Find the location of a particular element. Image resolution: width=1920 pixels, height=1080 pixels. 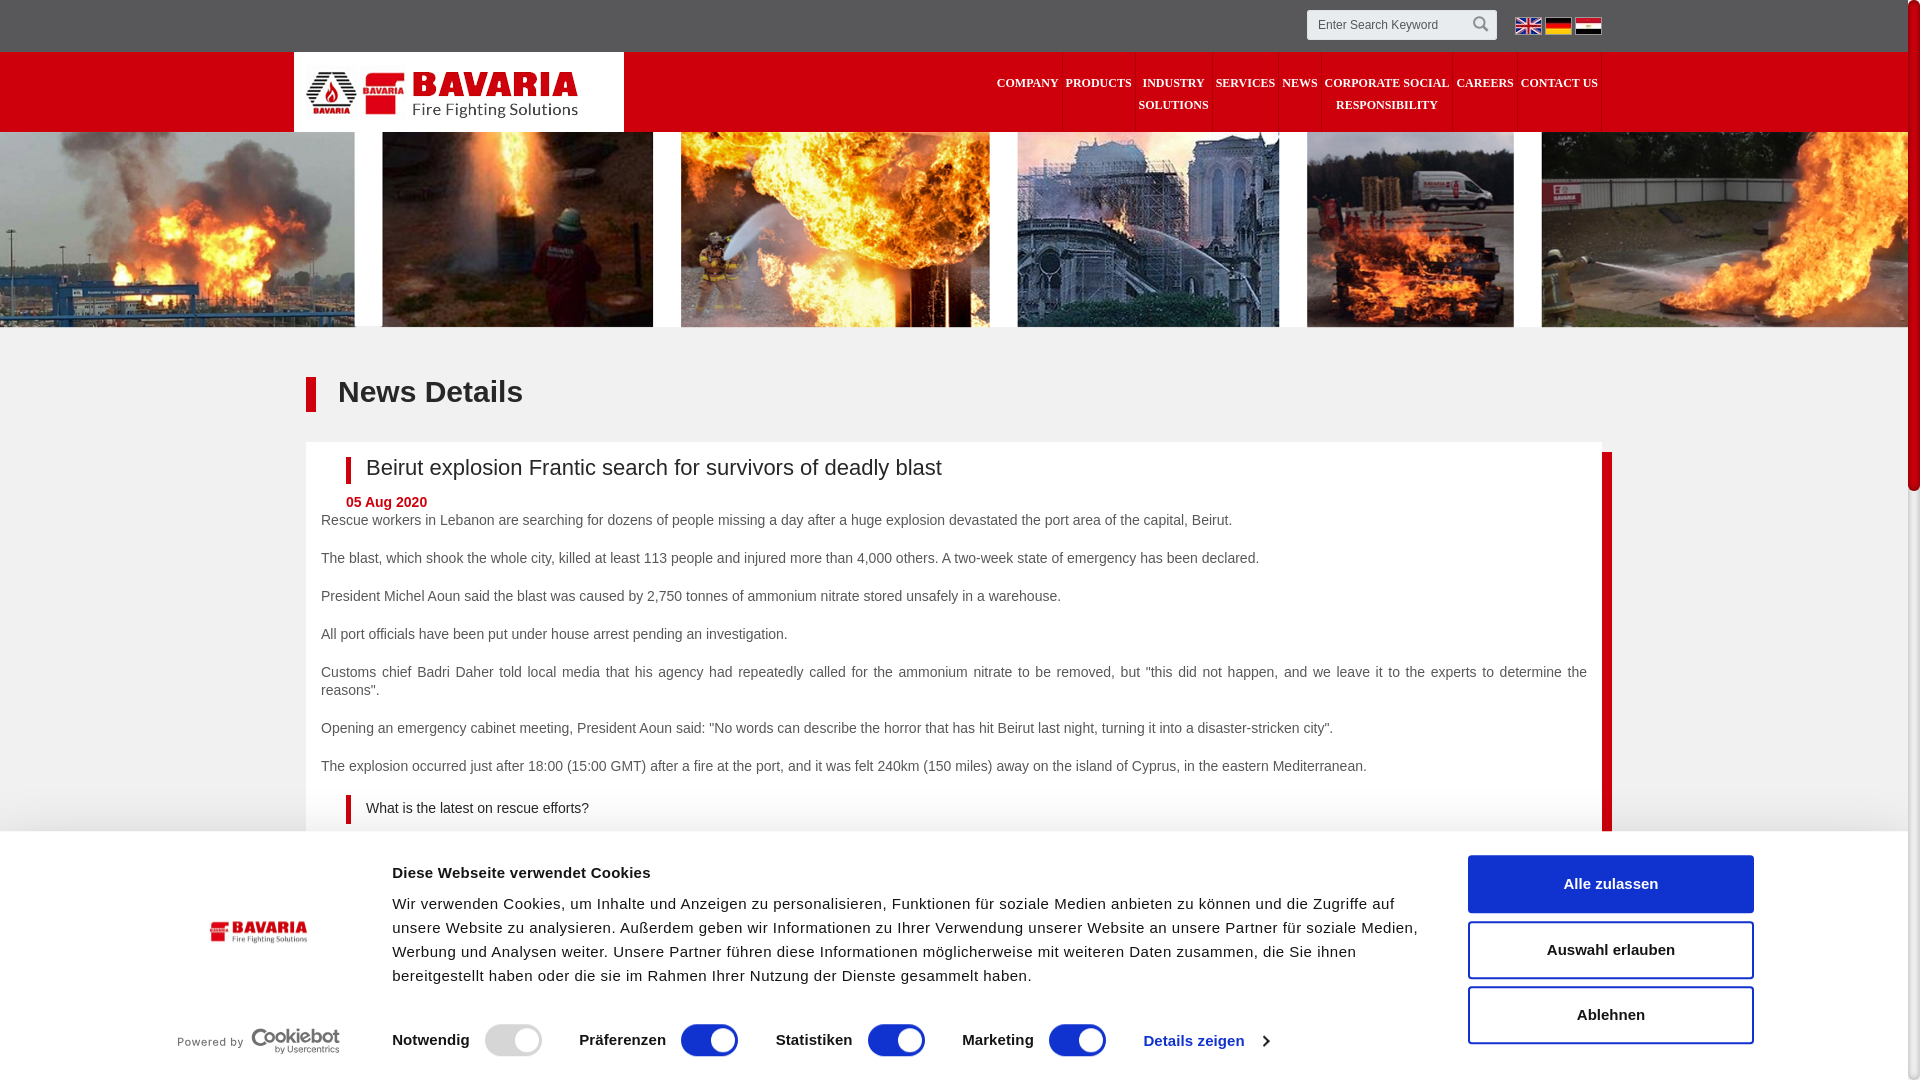

Details zeigen is located at coordinates (1204, 1041).